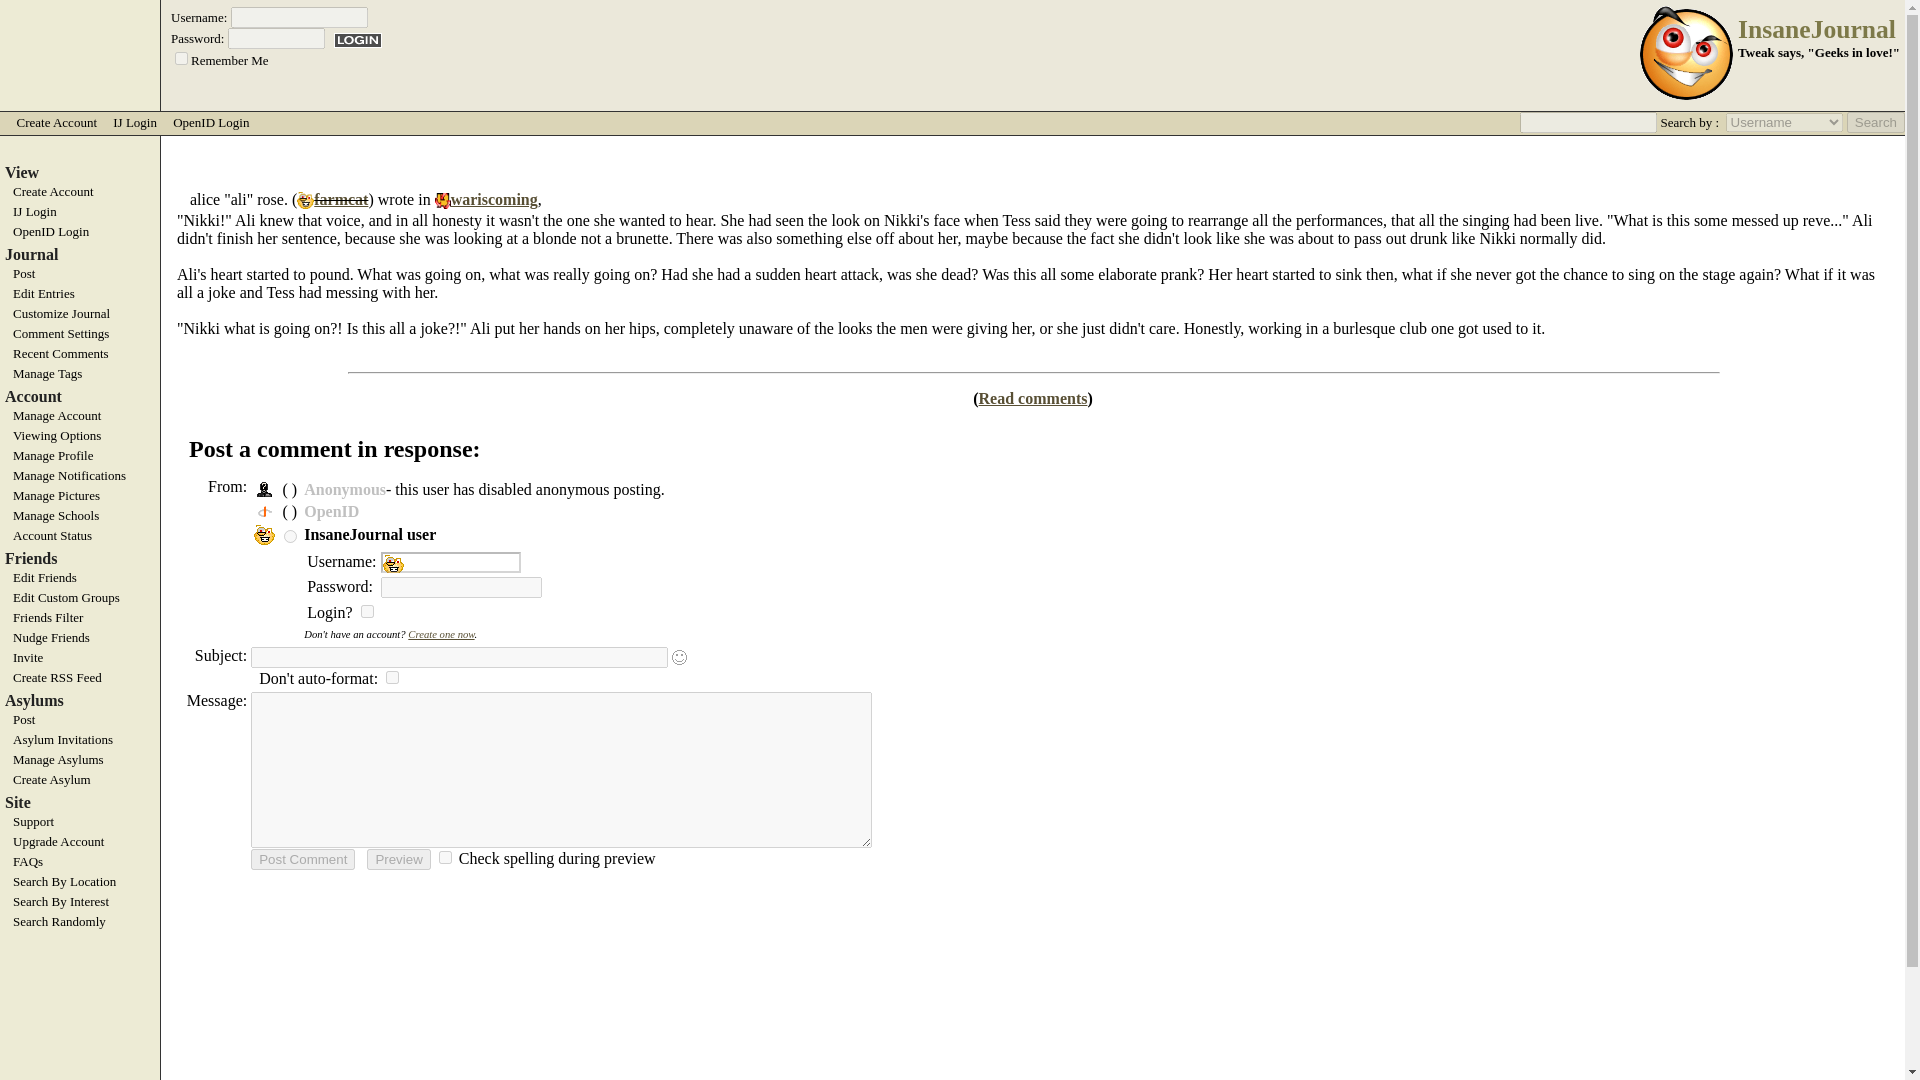 Image resolution: width=1920 pixels, height=1080 pixels. What do you see at coordinates (80, 597) in the screenshot?
I see `Edit Custom Groups` at bounding box center [80, 597].